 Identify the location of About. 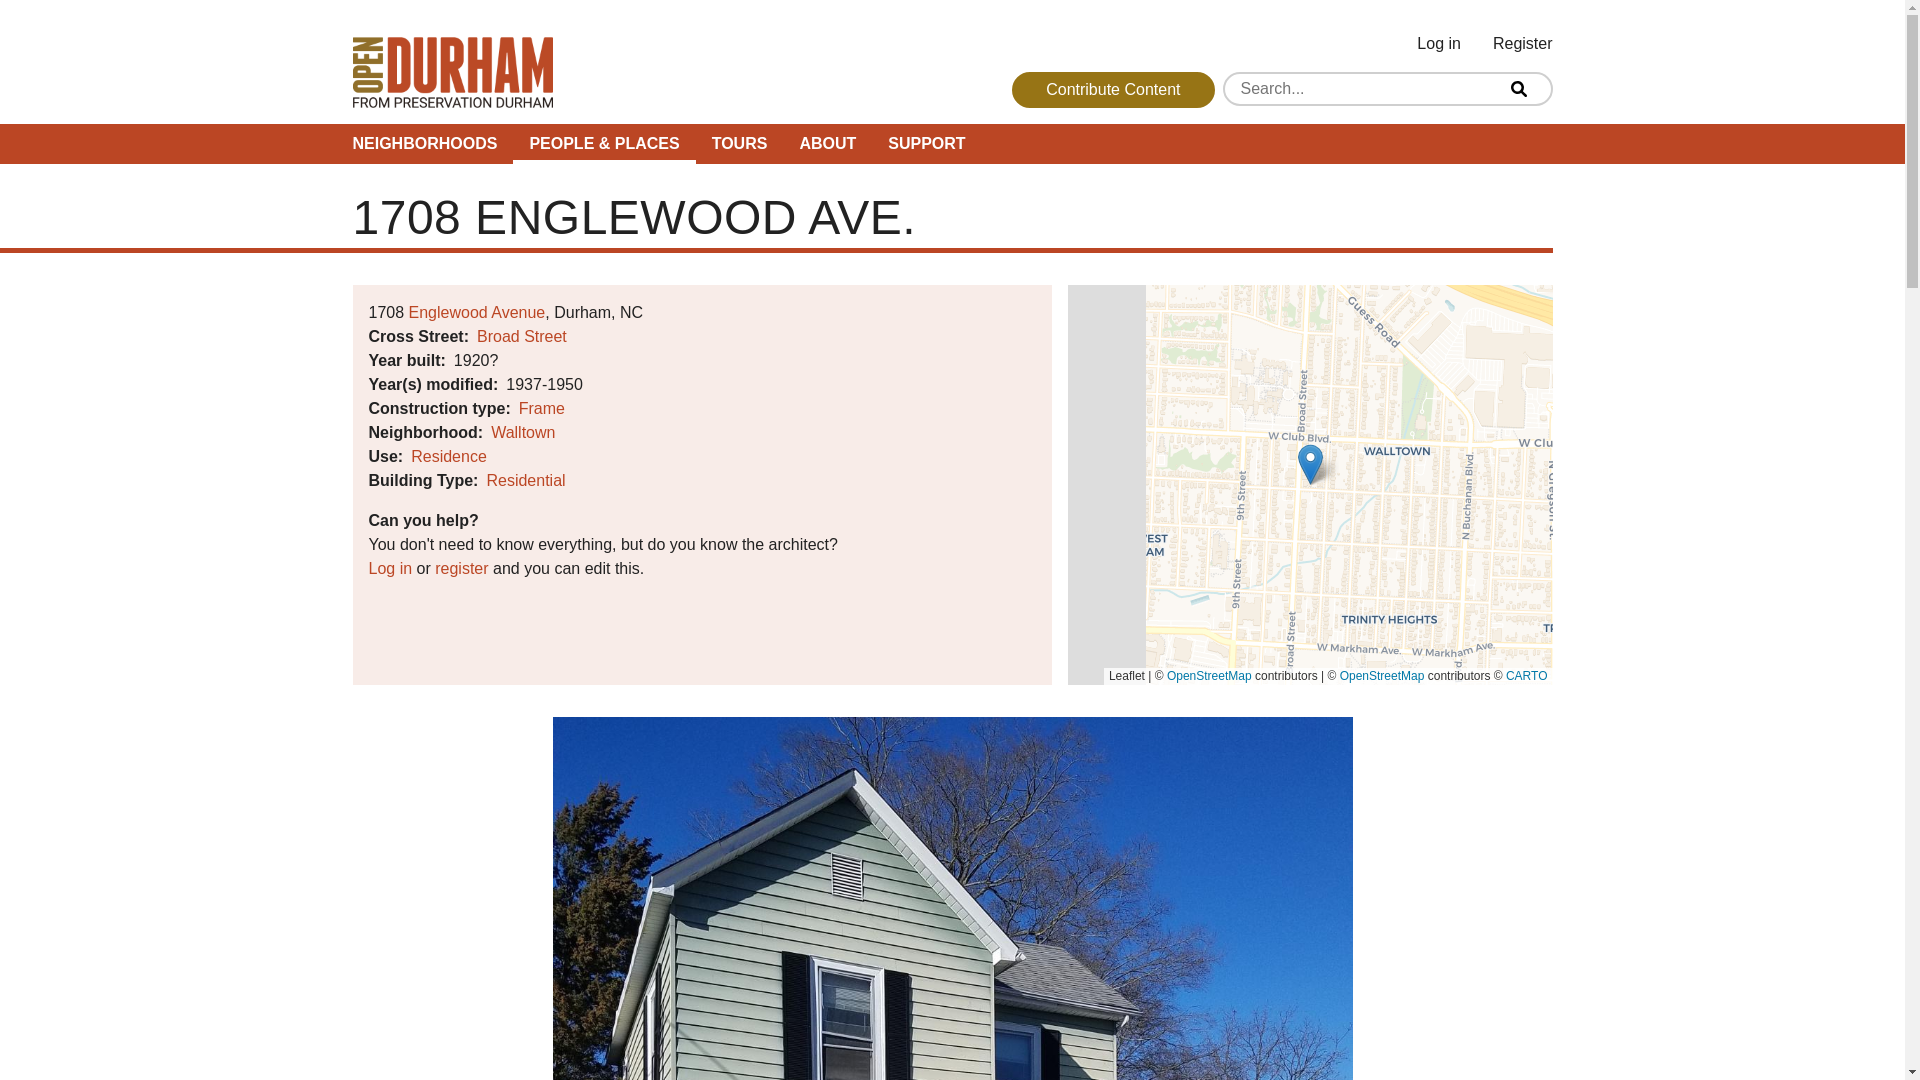
(827, 144).